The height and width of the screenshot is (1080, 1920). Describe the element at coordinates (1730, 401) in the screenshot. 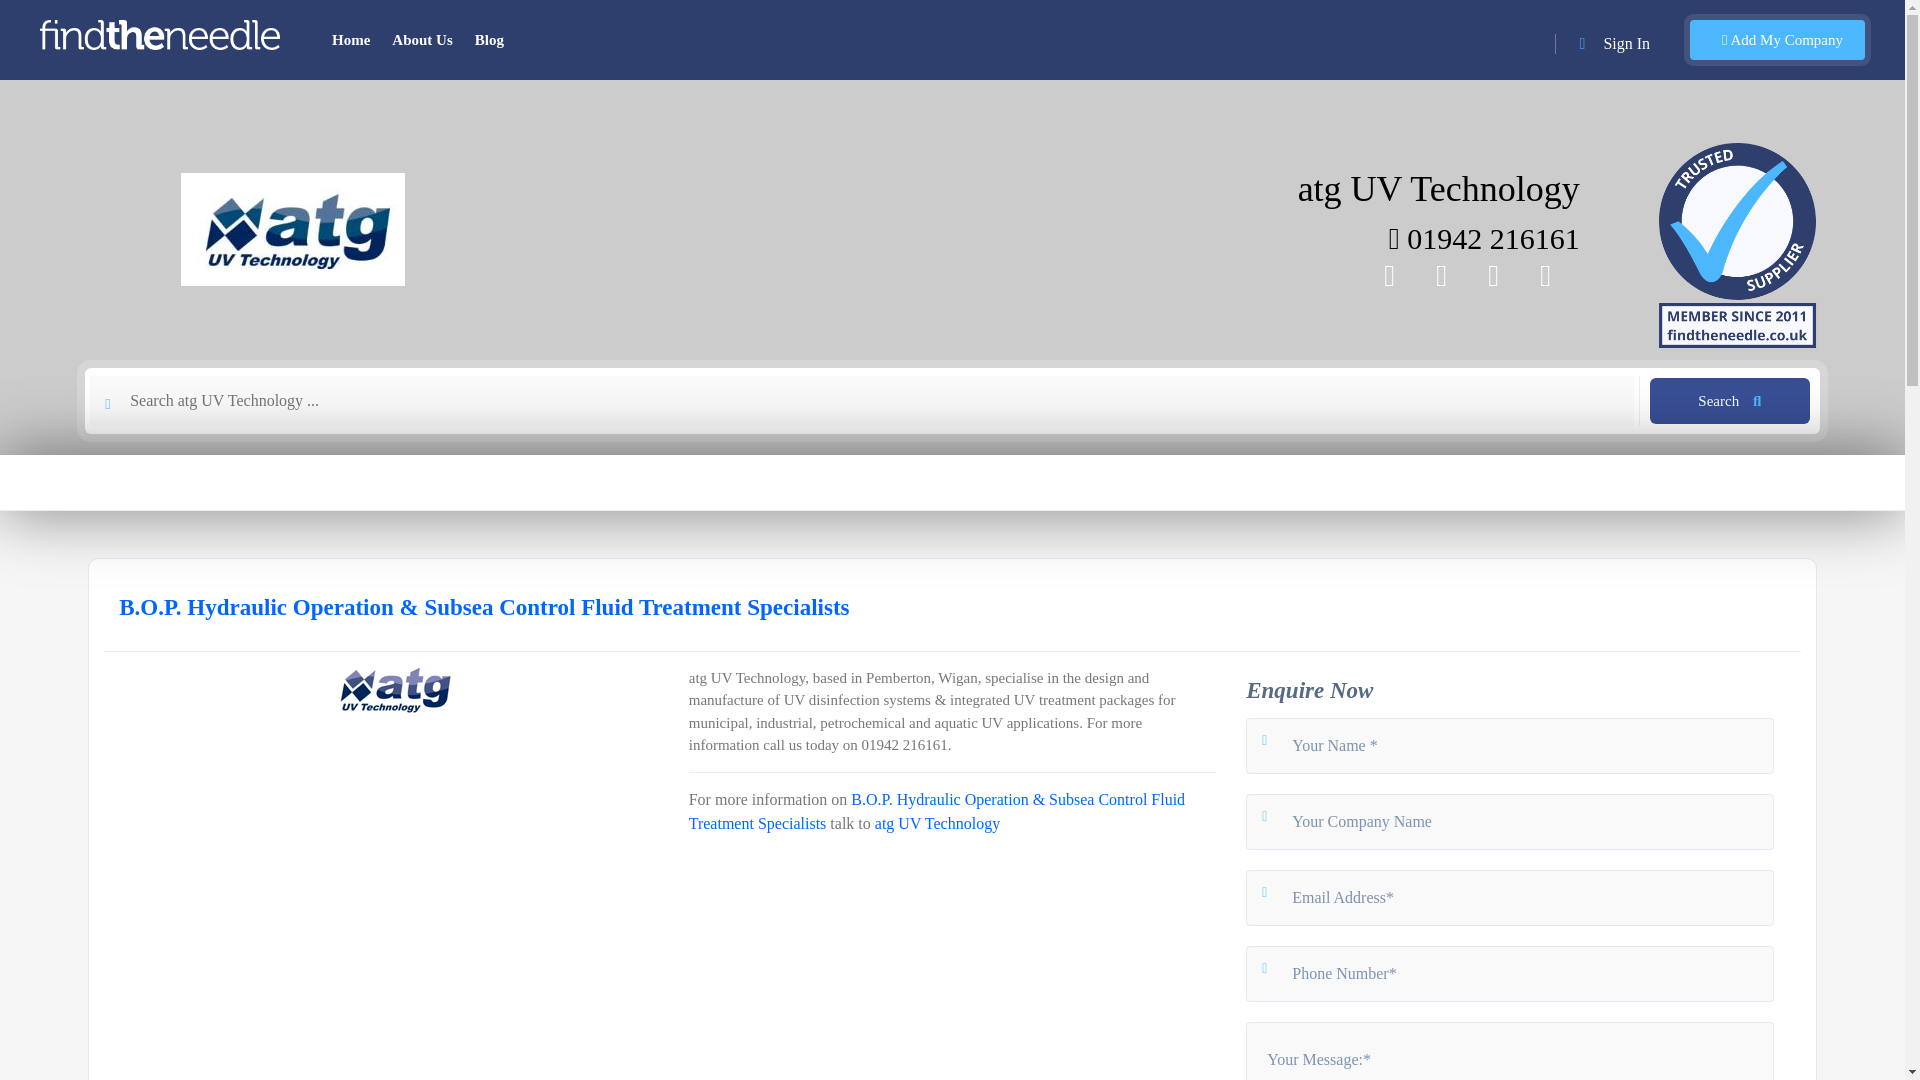

I see `Search` at that location.